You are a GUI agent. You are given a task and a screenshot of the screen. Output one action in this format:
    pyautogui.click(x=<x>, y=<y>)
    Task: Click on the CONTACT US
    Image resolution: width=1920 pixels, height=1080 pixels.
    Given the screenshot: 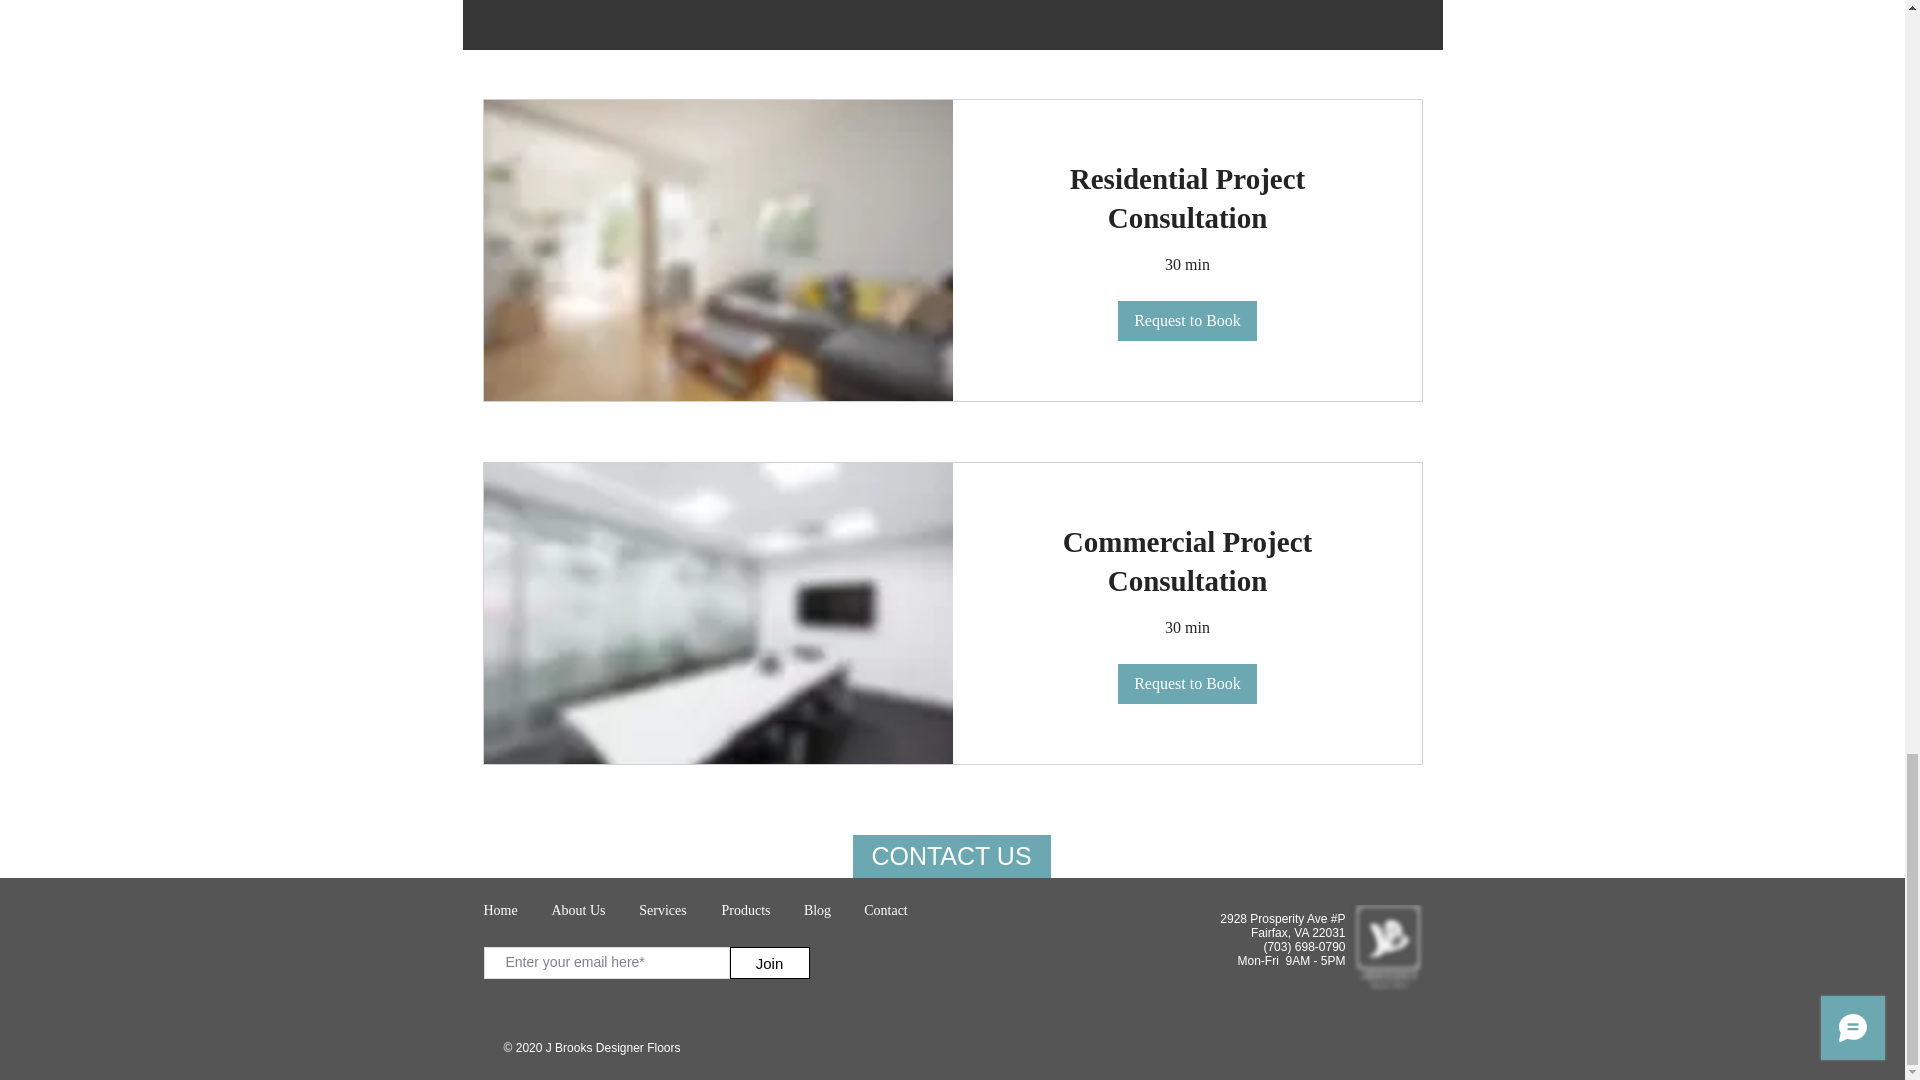 What is the action you would take?
    pyautogui.click(x=951, y=856)
    